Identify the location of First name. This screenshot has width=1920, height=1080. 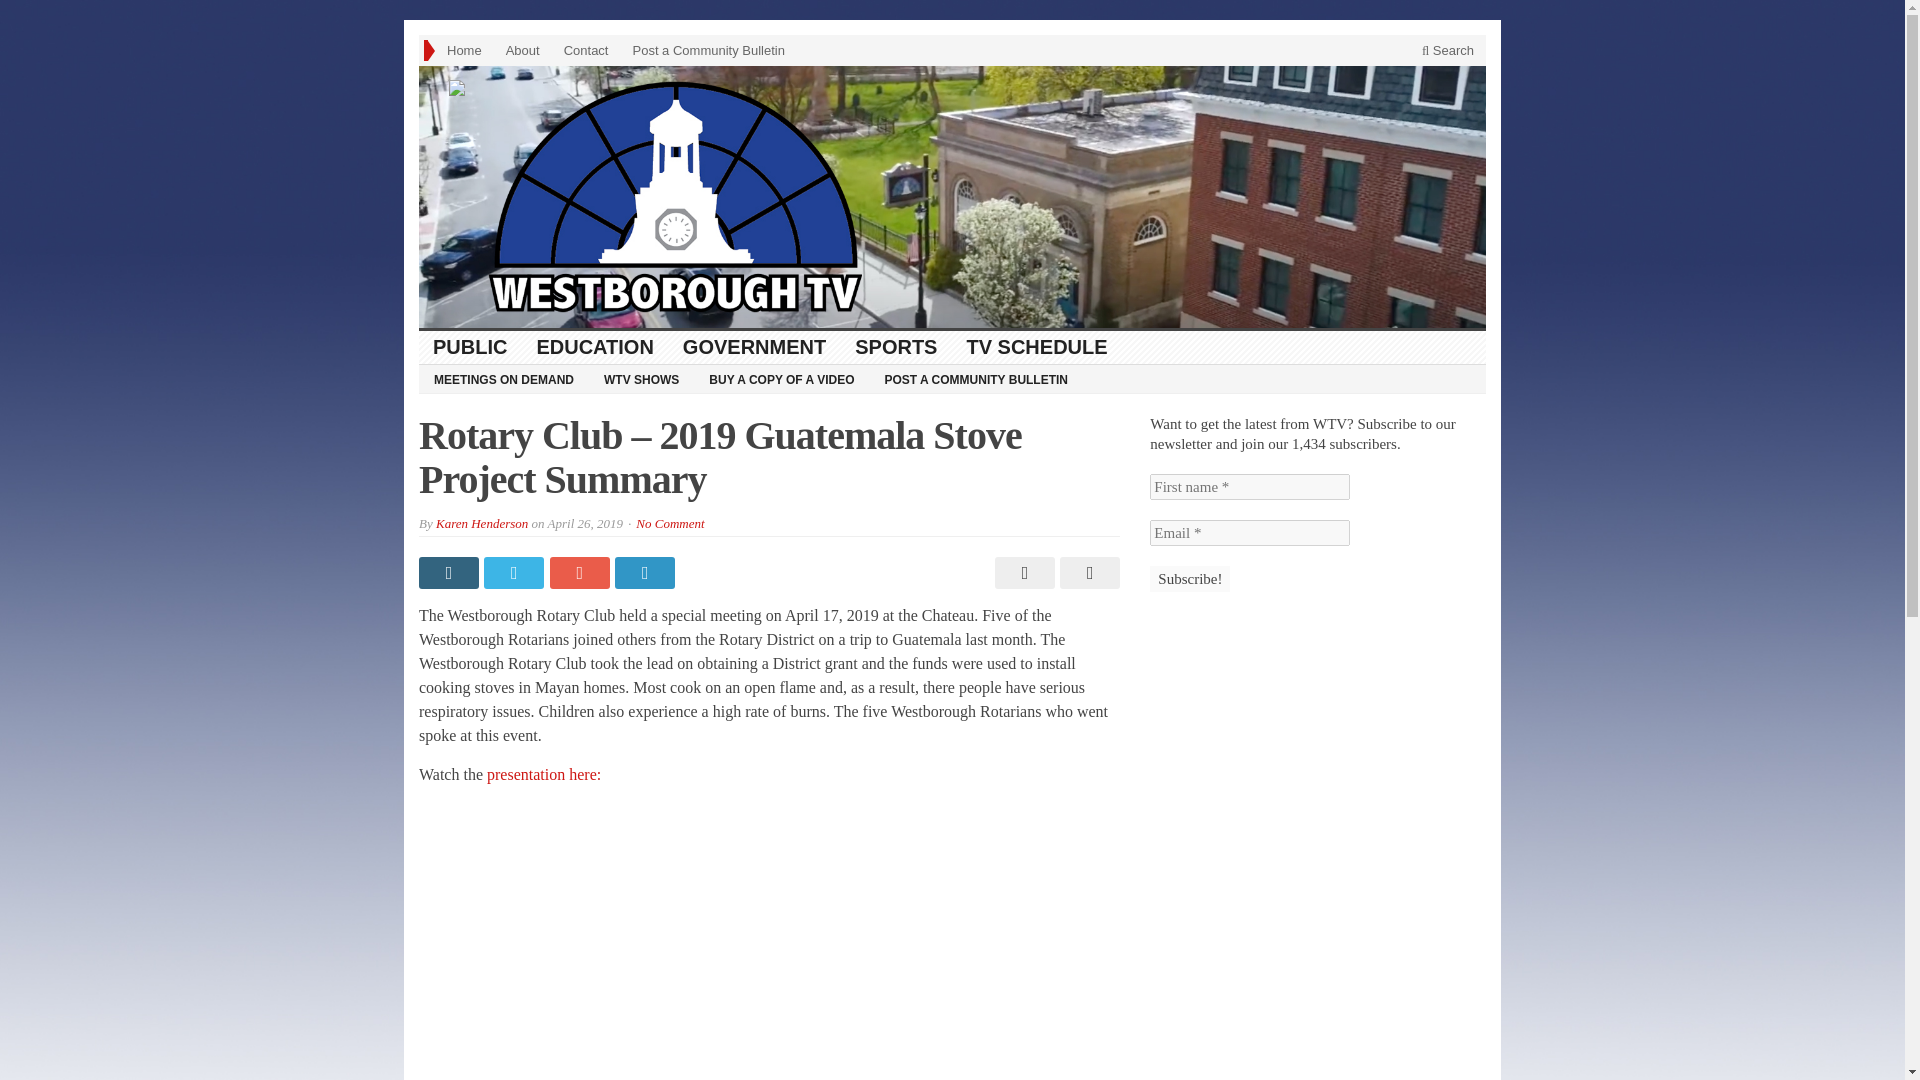
(1250, 487).